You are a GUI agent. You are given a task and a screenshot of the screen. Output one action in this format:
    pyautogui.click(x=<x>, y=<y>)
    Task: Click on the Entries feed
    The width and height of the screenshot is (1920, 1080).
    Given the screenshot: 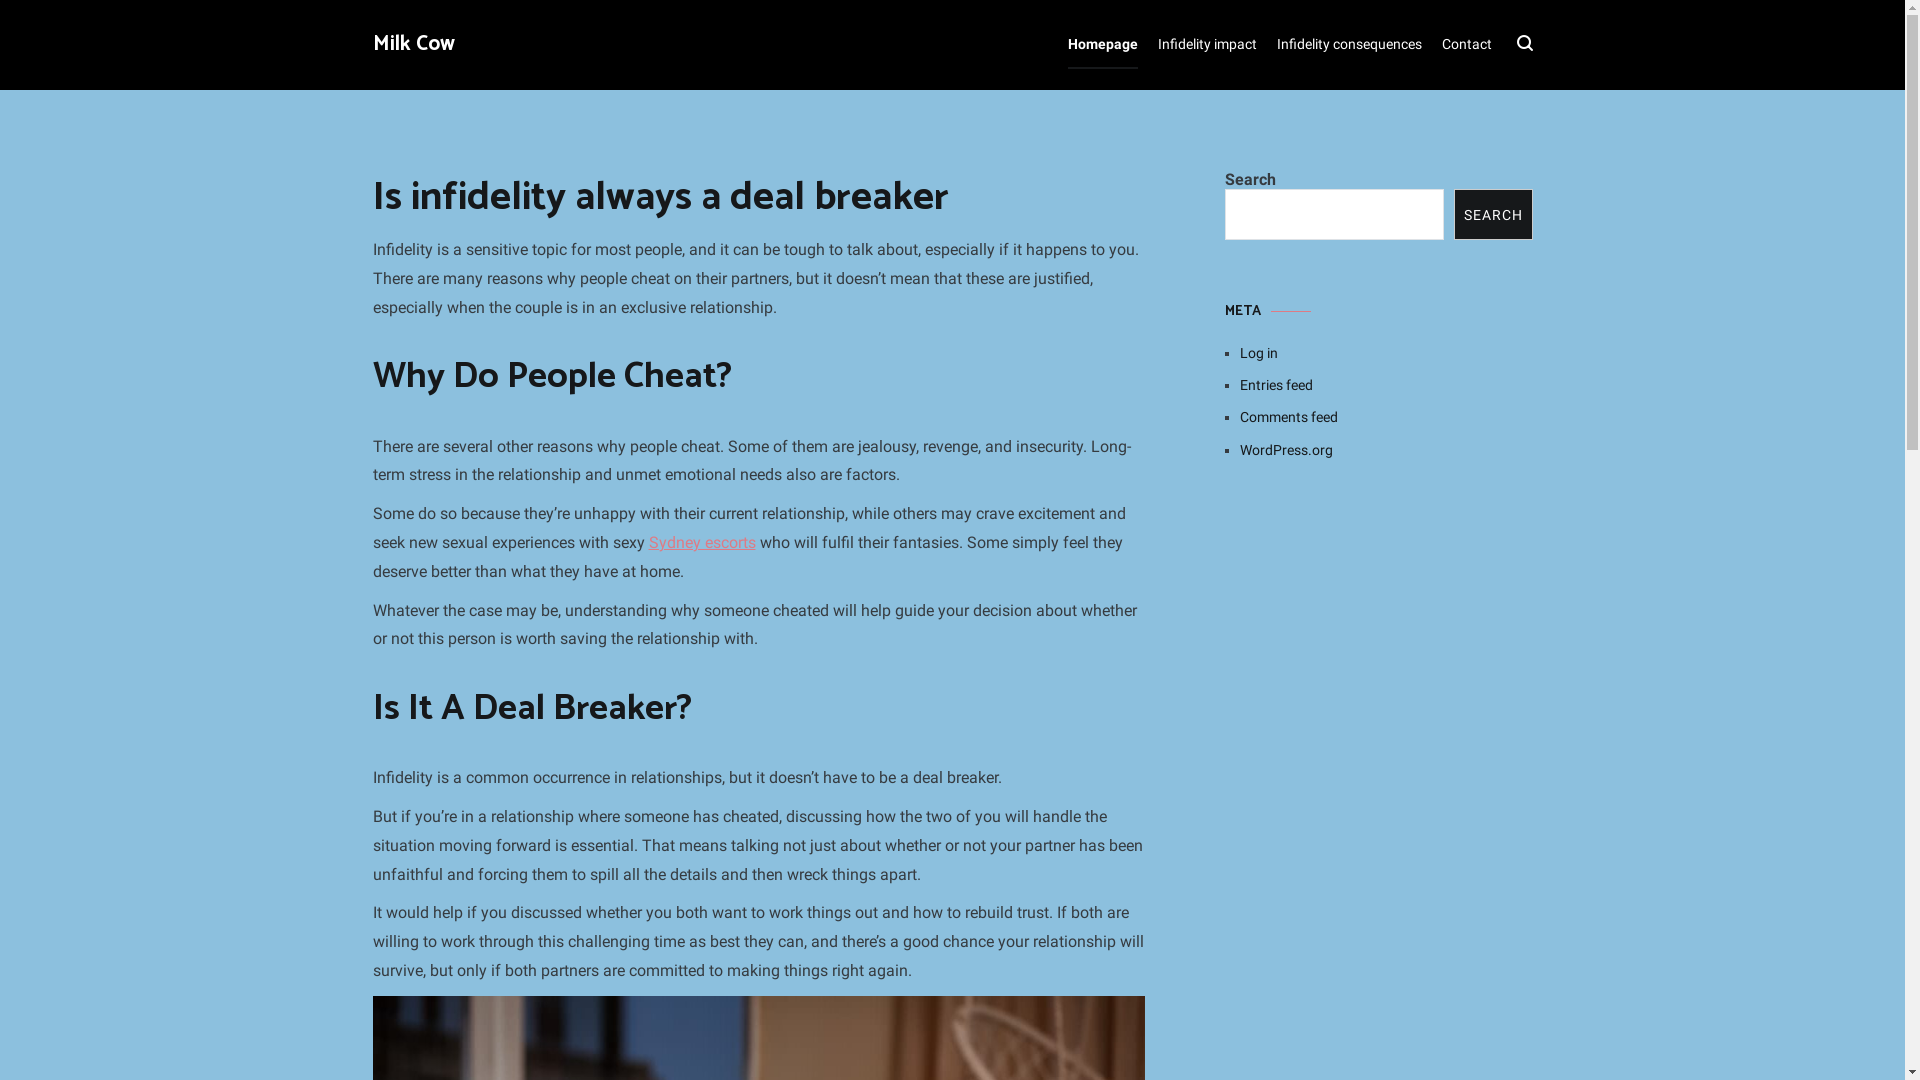 What is the action you would take?
    pyautogui.click(x=1386, y=384)
    